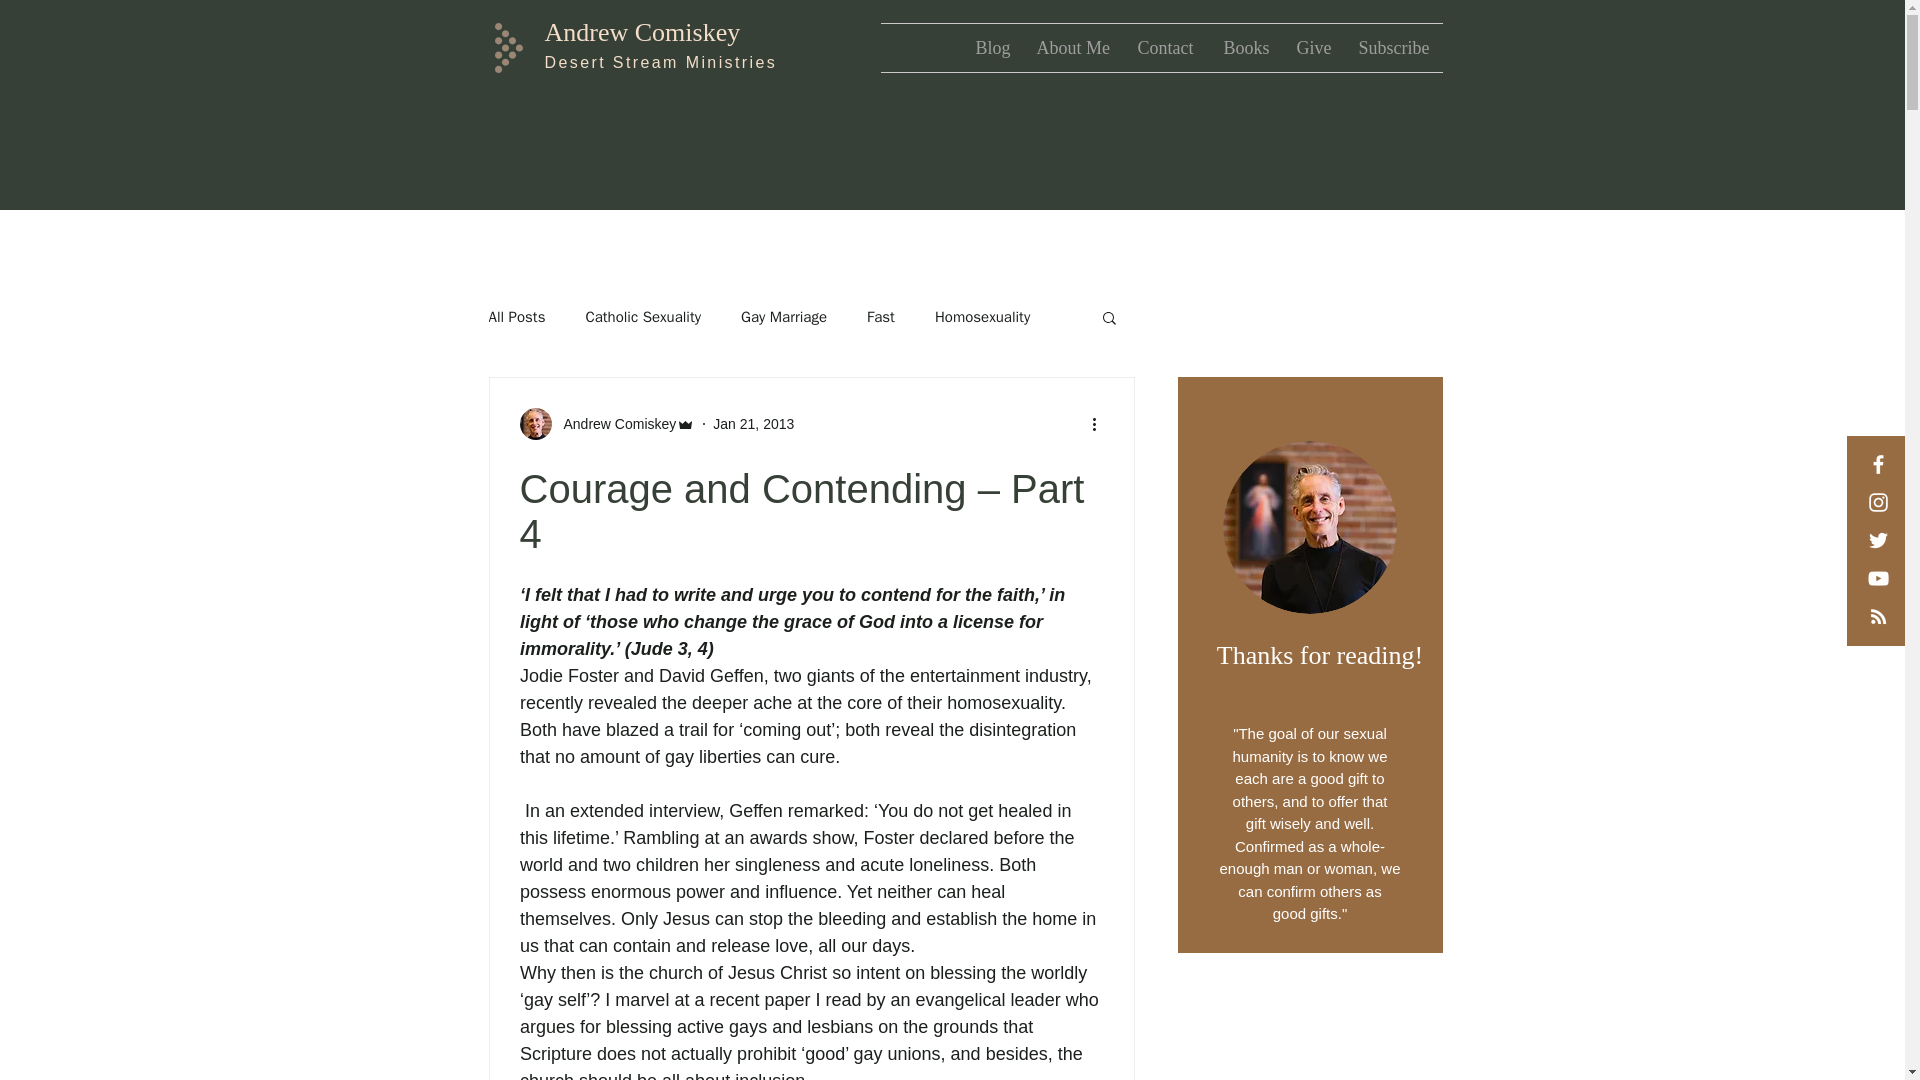 The image size is (1920, 1080). Describe the element at coordinates (642, 317) in the screenshot. I see `Catholic Sexuality` at that location.